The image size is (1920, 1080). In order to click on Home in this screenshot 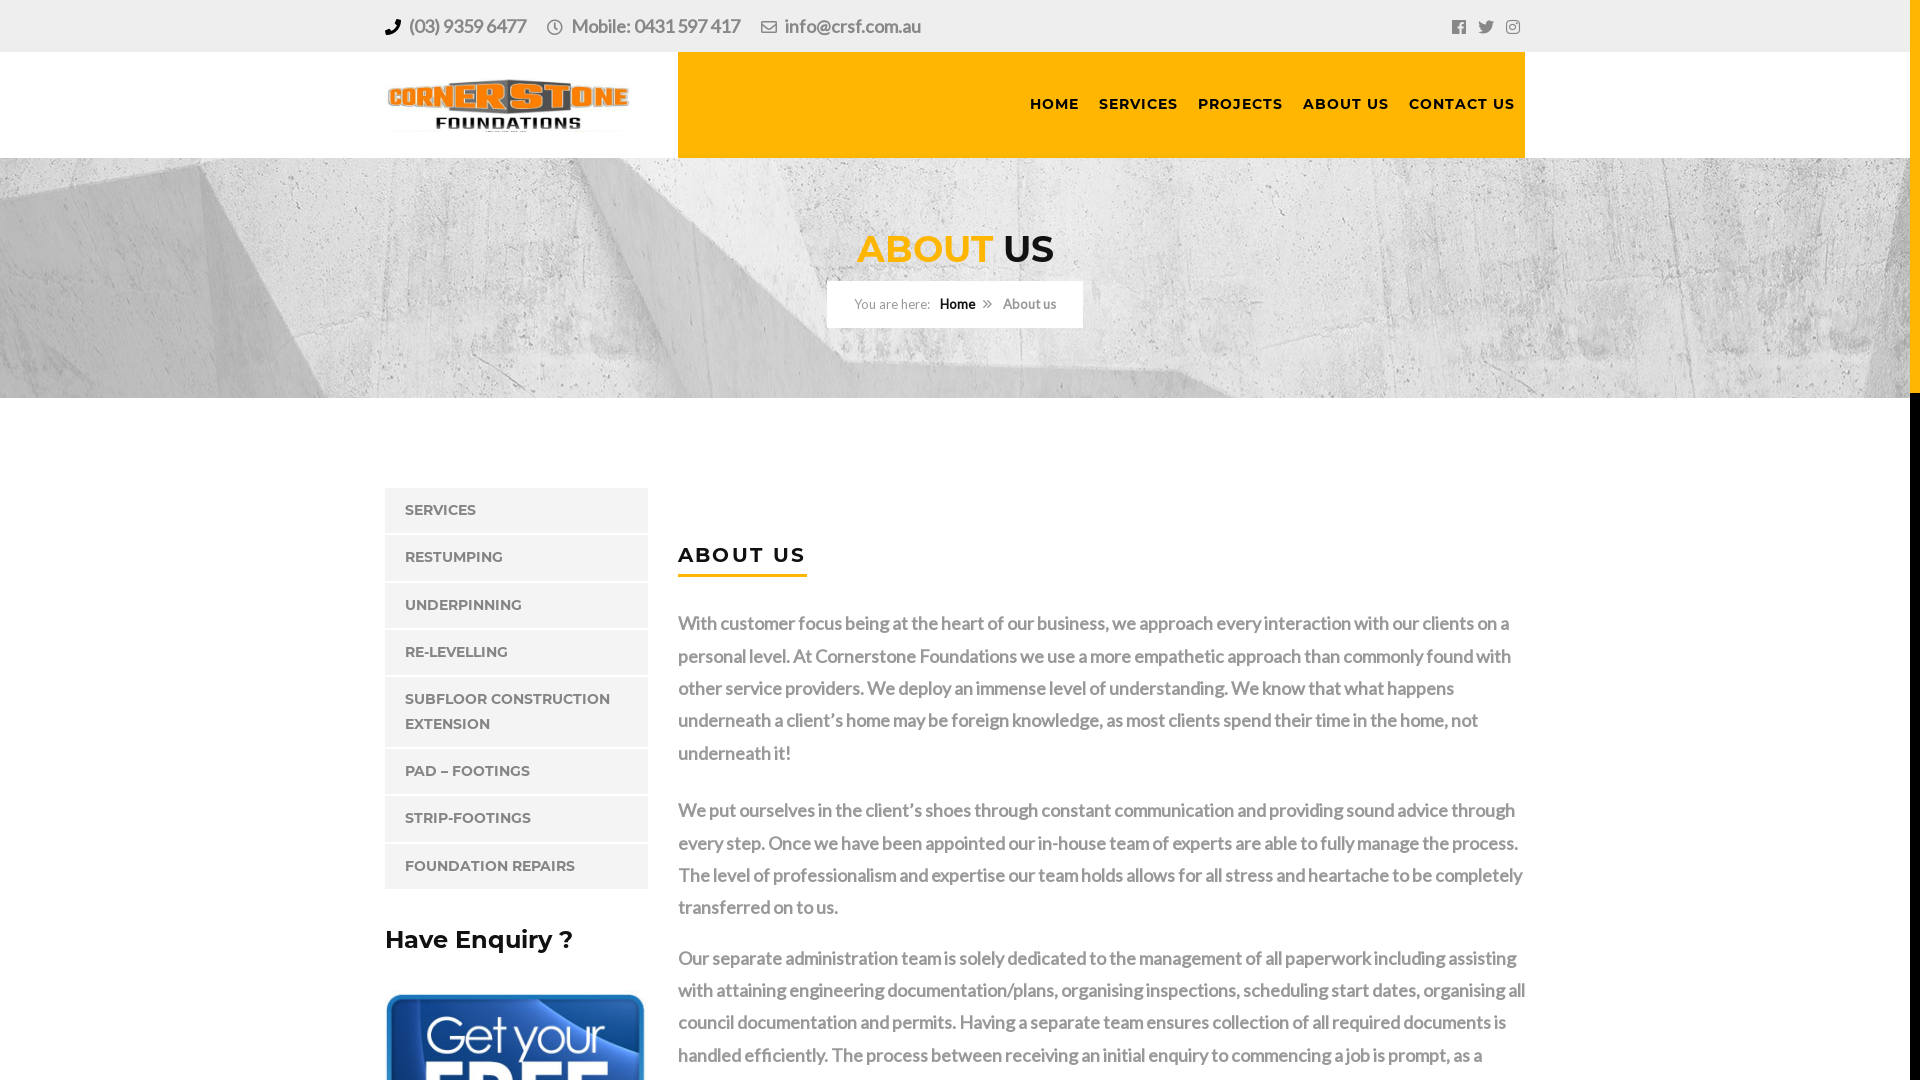, I will do `click(958, 304)`.